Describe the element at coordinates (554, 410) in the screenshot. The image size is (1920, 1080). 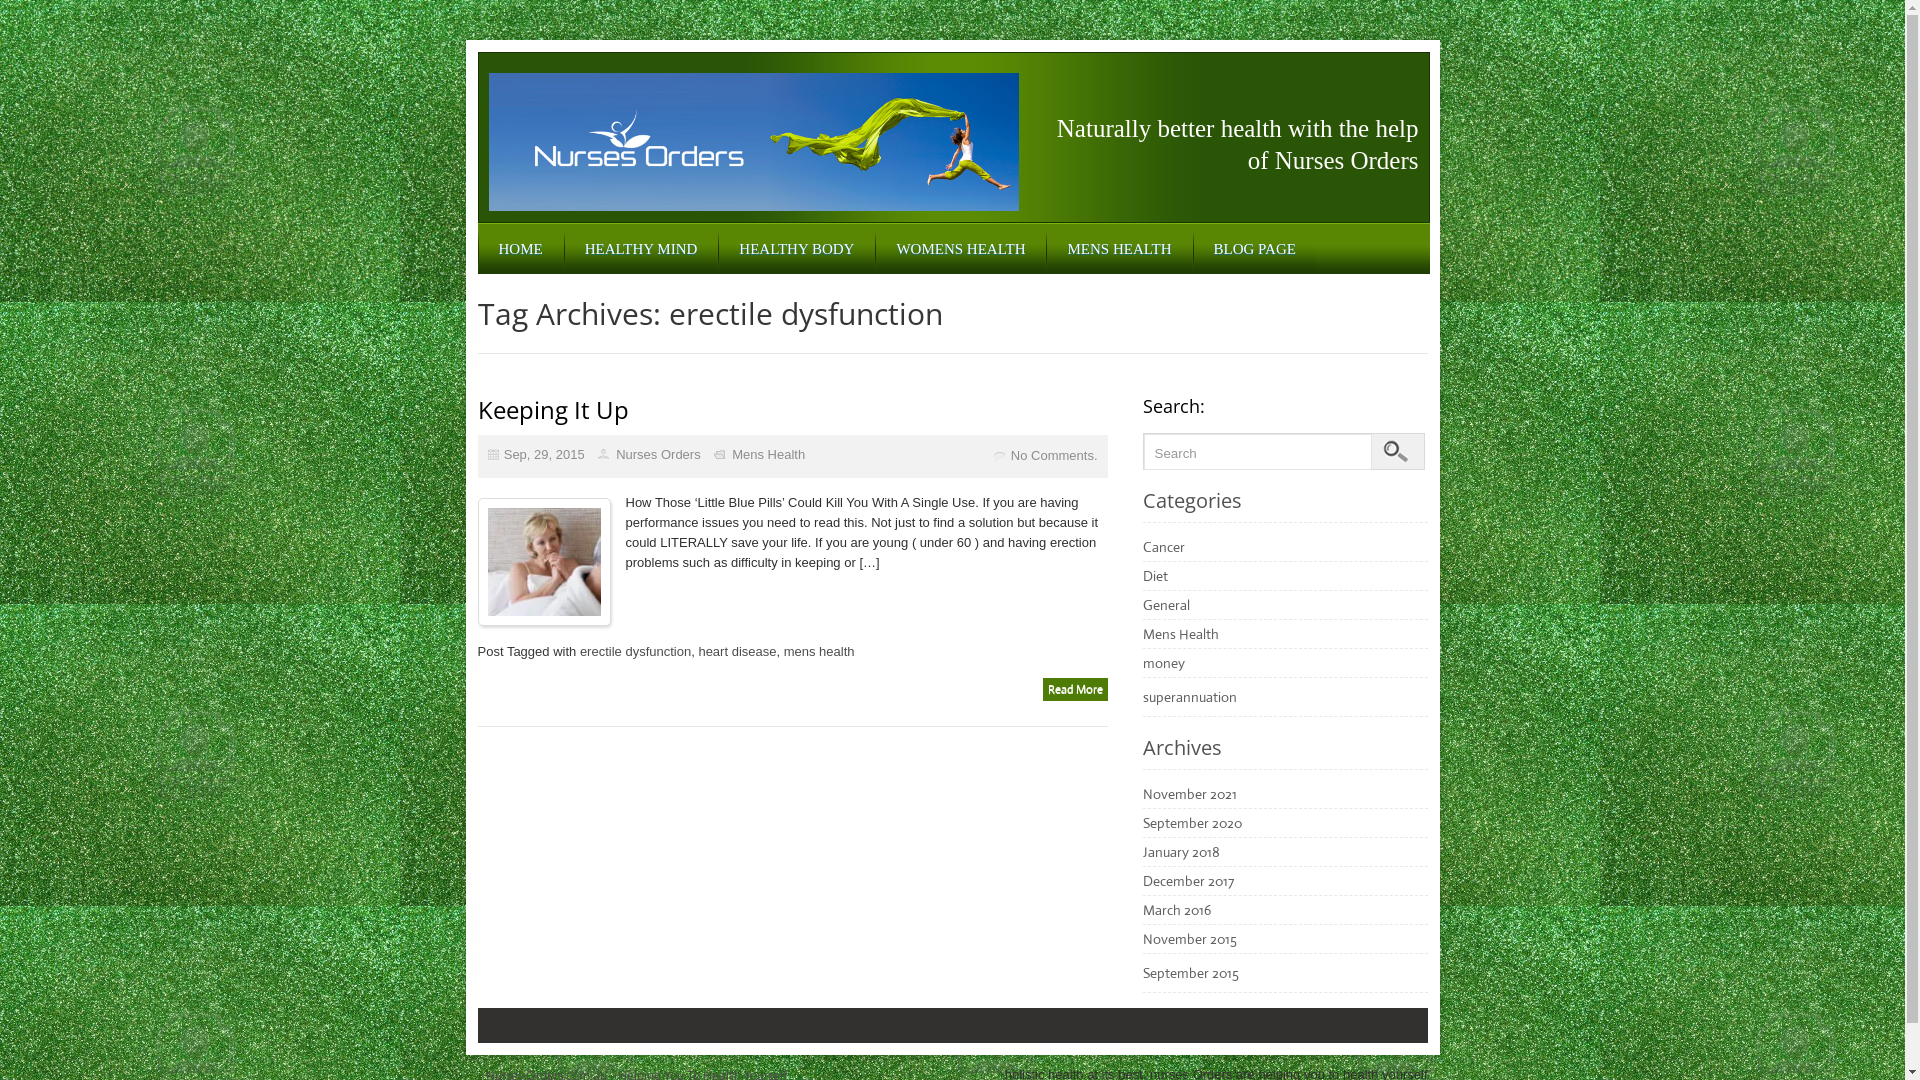
I see `Keeping It Up` at that location.